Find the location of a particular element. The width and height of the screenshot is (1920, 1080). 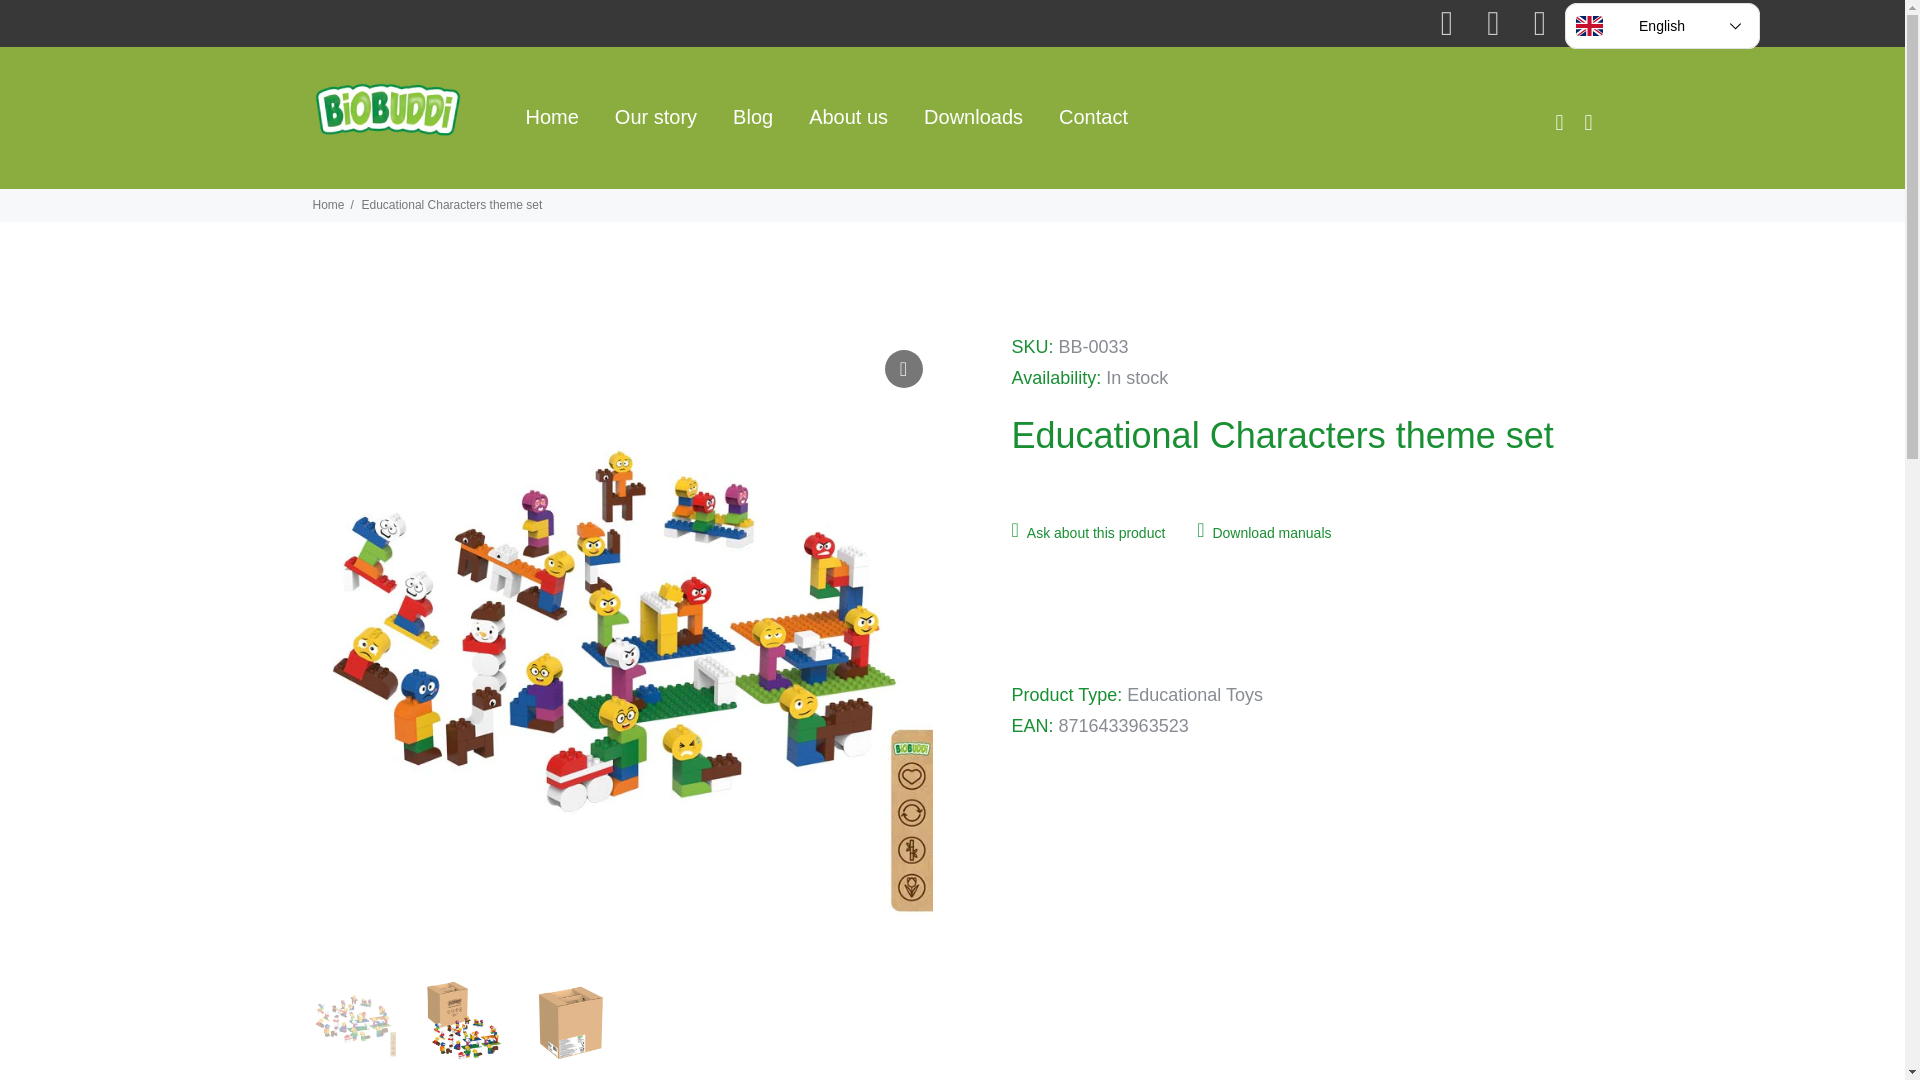

Educational Toys is located at coordinates (1195, 694).